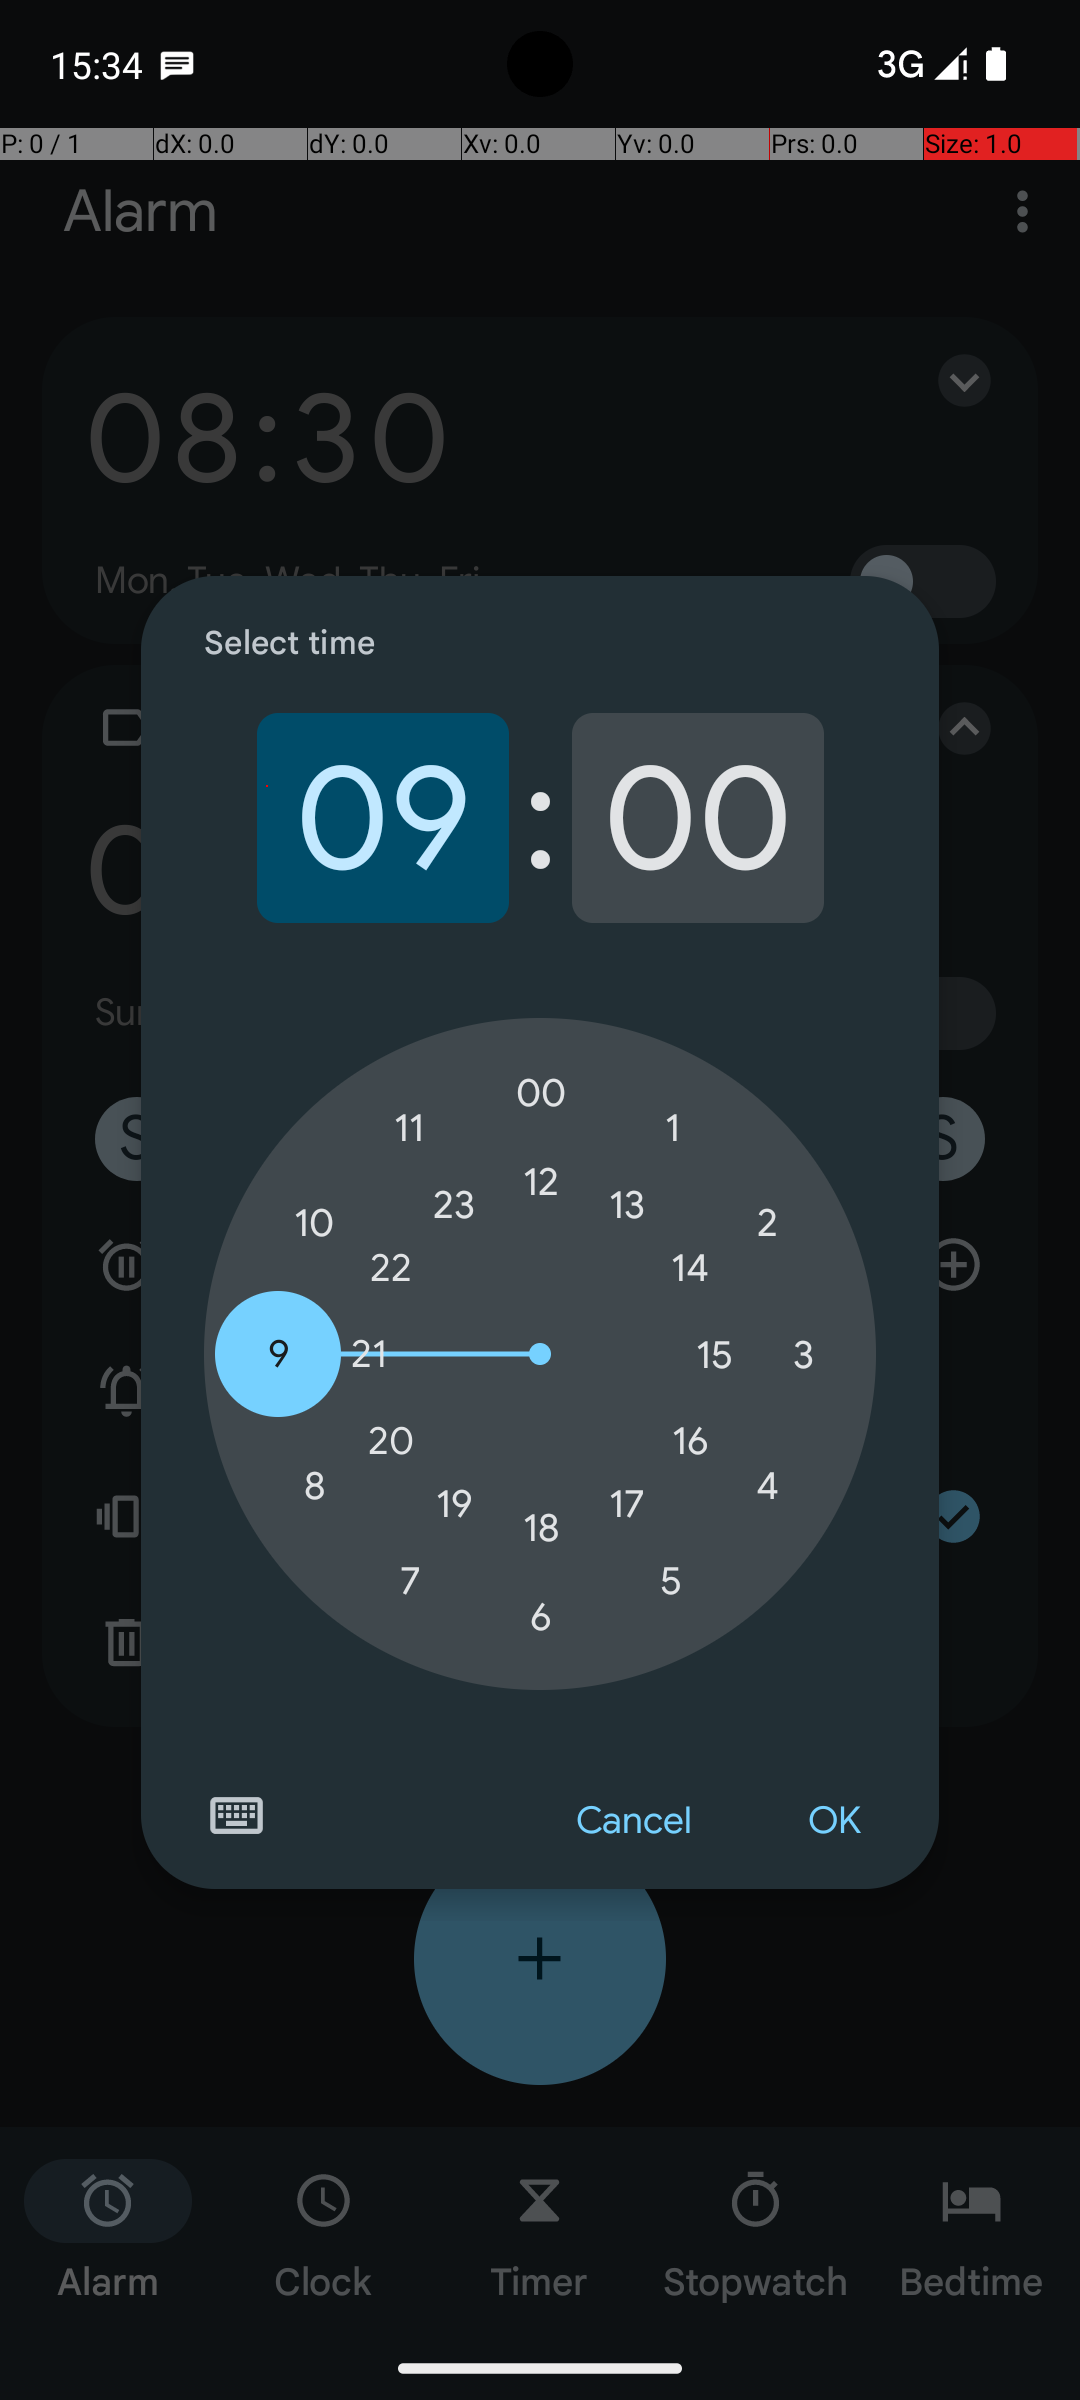 This screenshot has height=2400, width=1080. I want to click on 18, so click(541, 1528).